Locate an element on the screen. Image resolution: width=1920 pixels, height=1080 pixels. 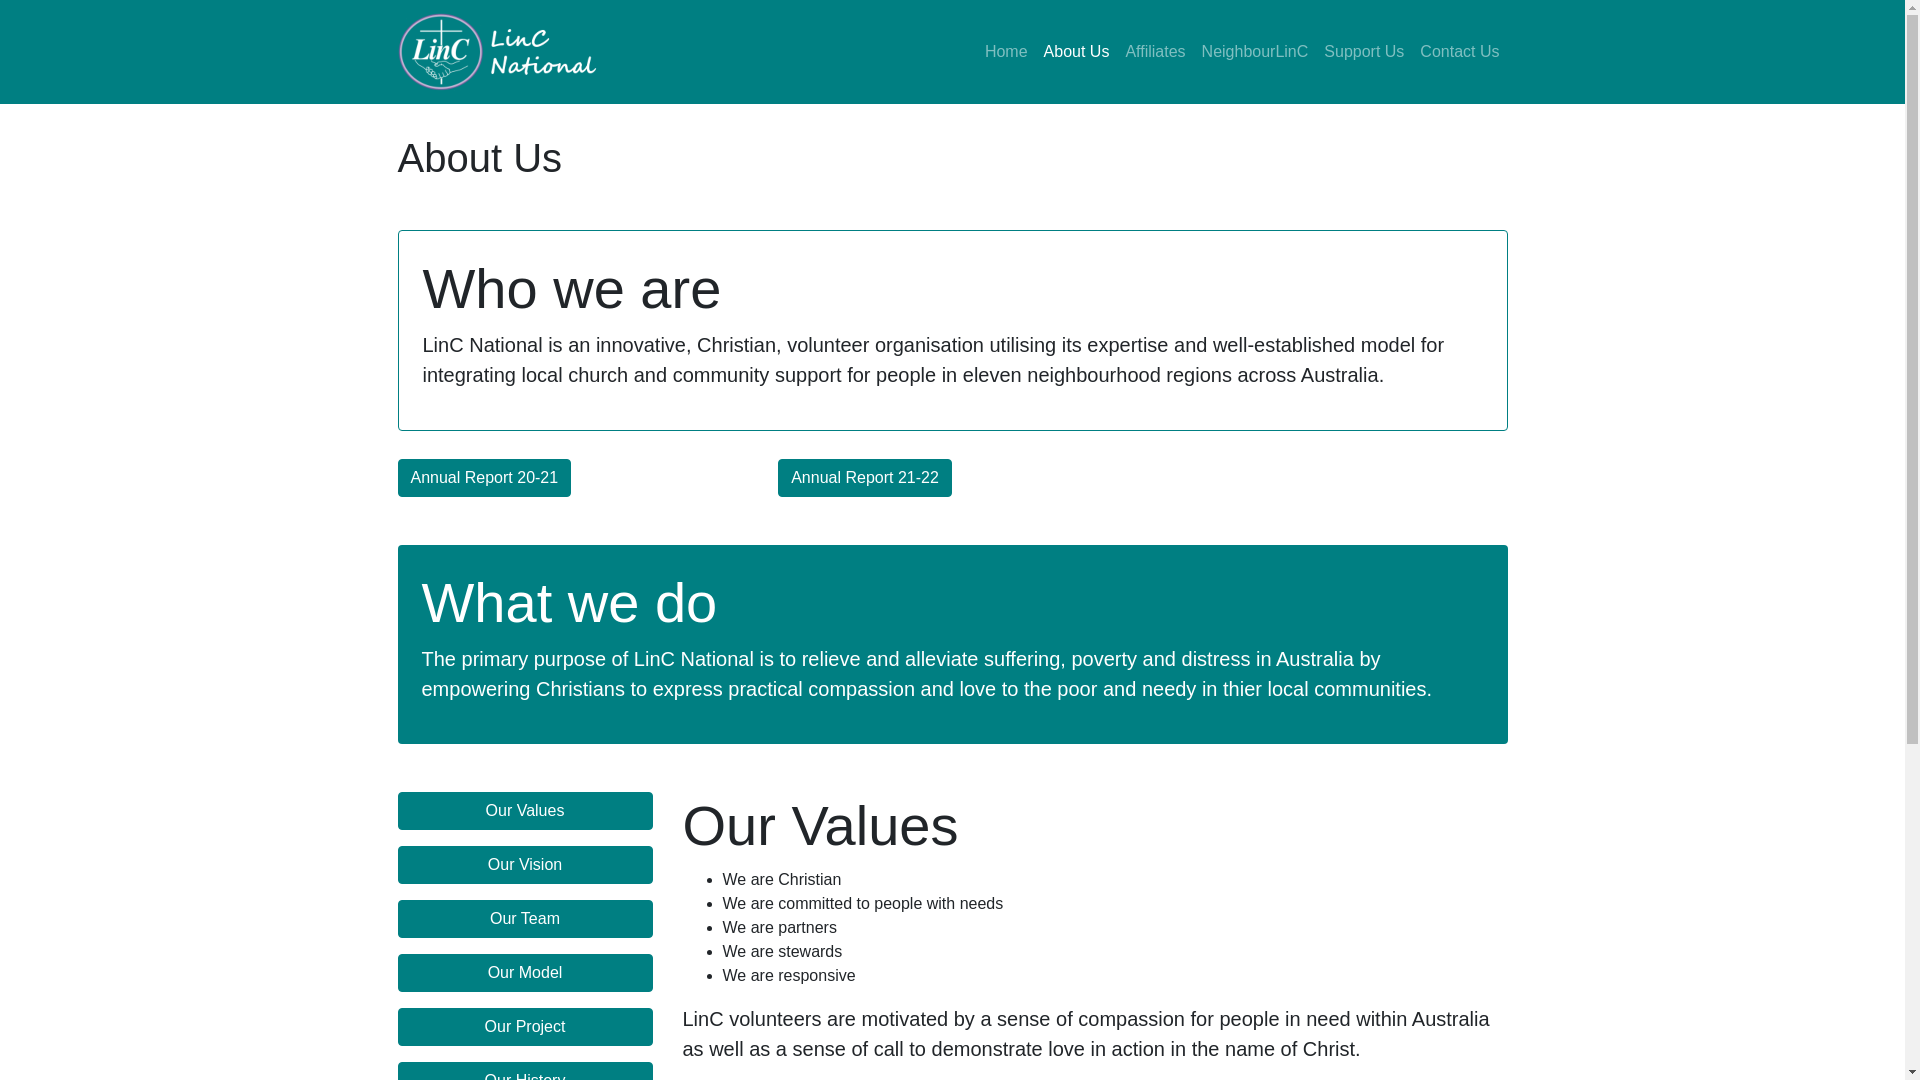
Affiliates is located at coordinates (1155, 52).